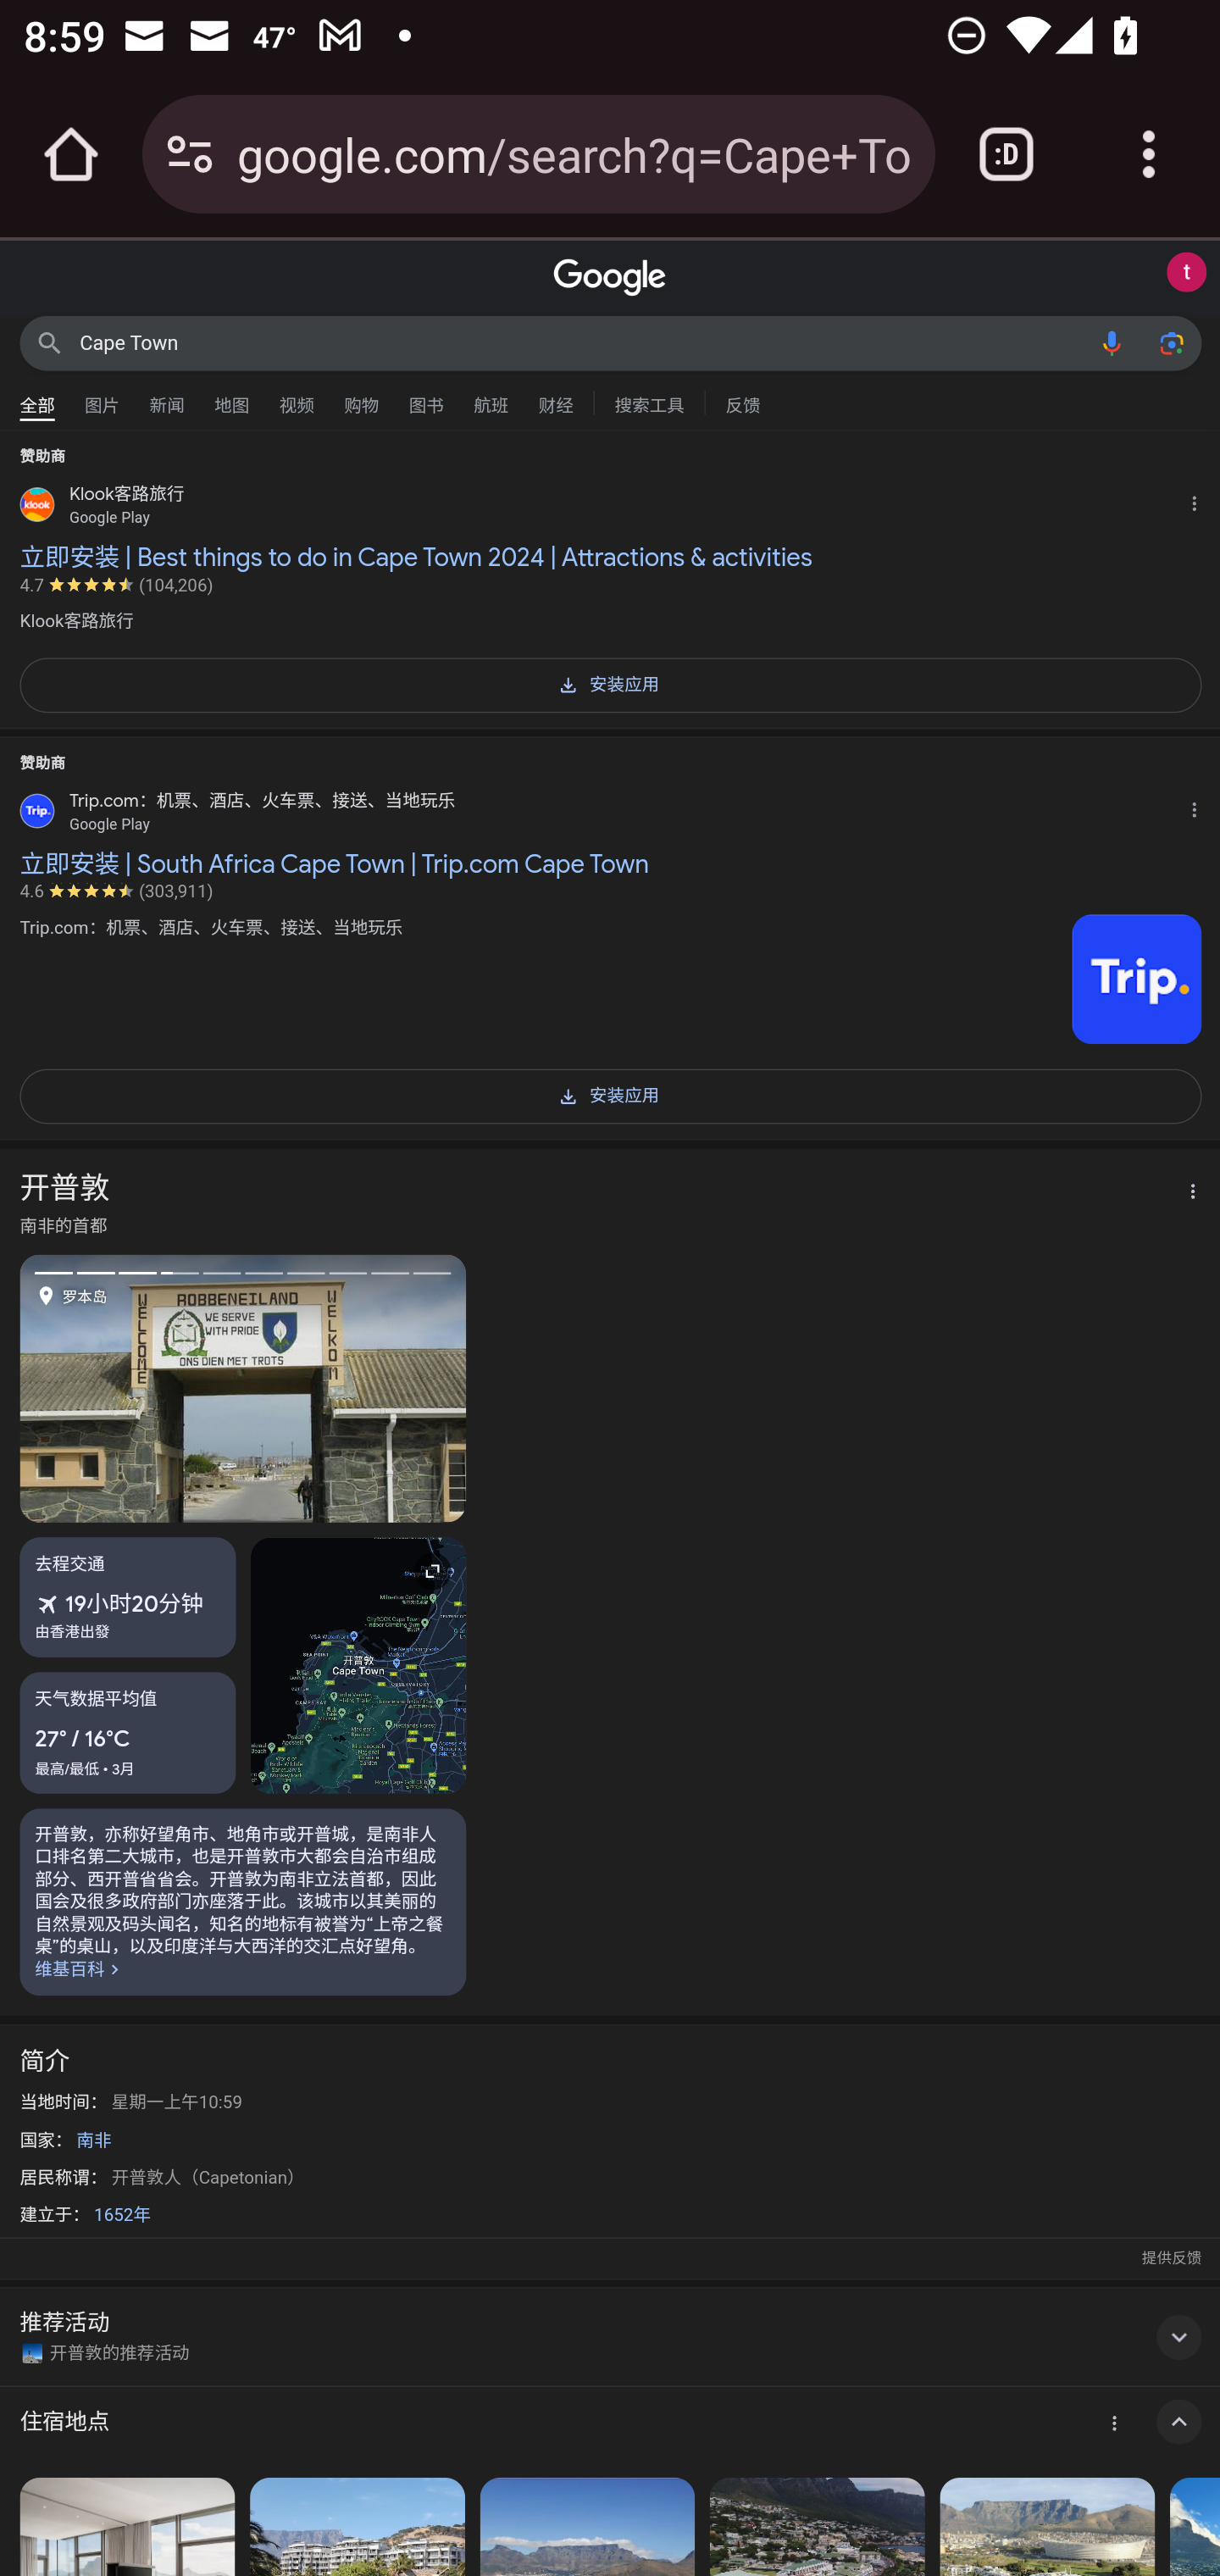  Describe the element at coordinates (361, 397) in the screenshot. I see `购物` at that location.